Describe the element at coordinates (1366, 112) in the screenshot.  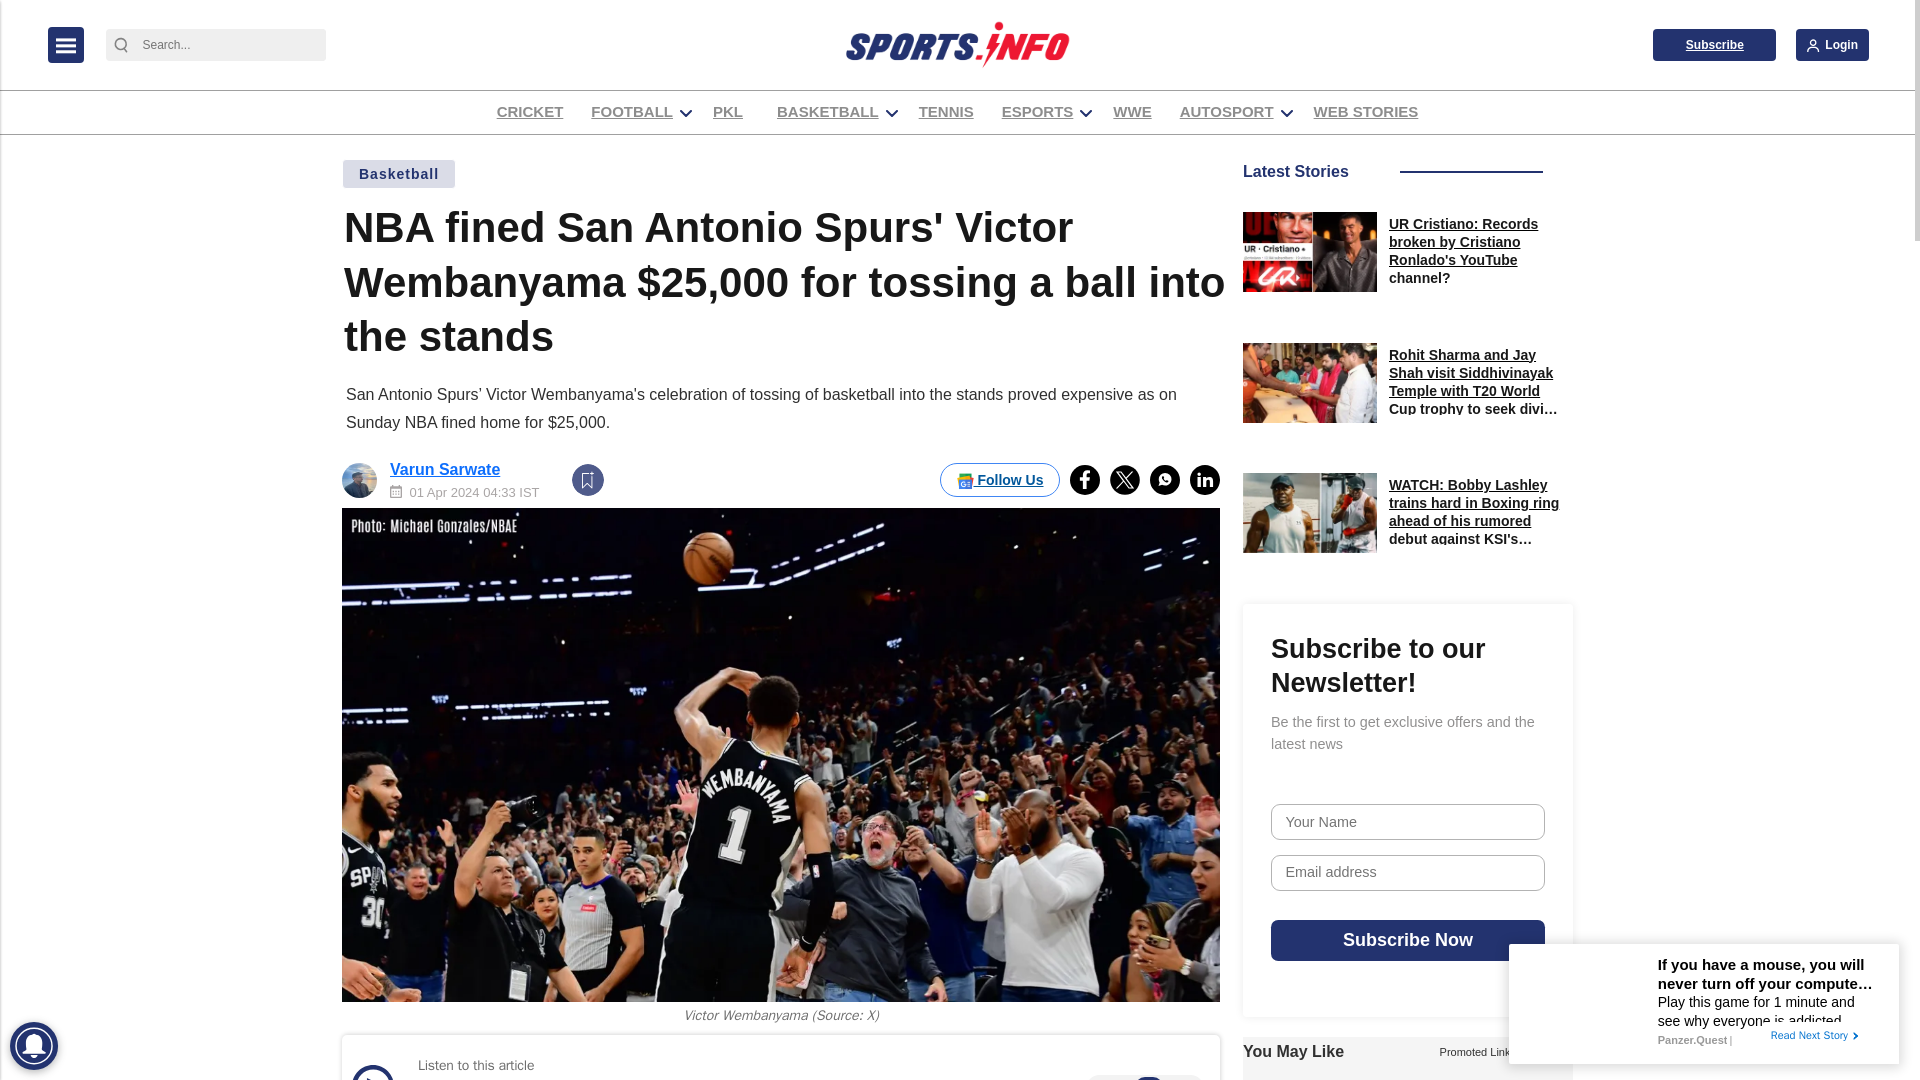
I see `WEB STORIES` at that location.